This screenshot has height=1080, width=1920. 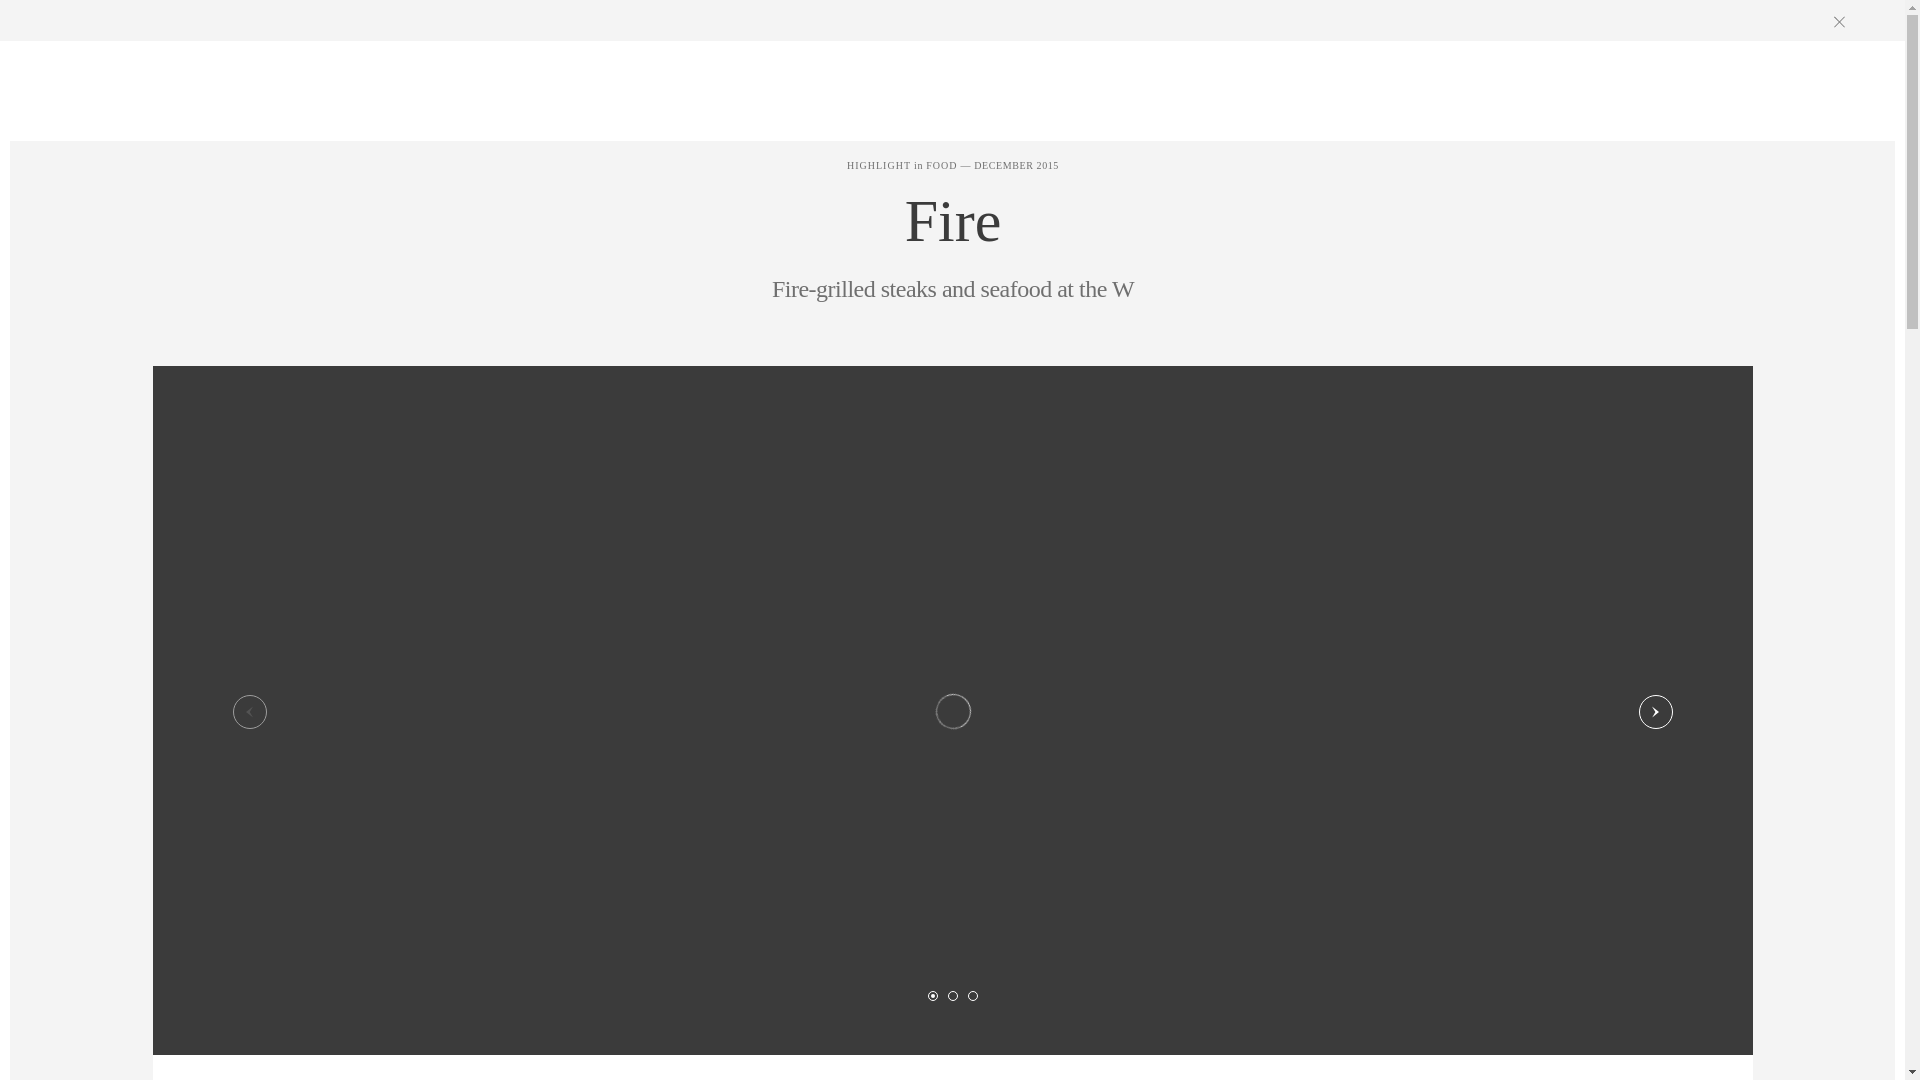 What do you see at coordinates (878, 164) in the screenshot?
I see `HIGHLIGHT` at bounding box center [878, 164].